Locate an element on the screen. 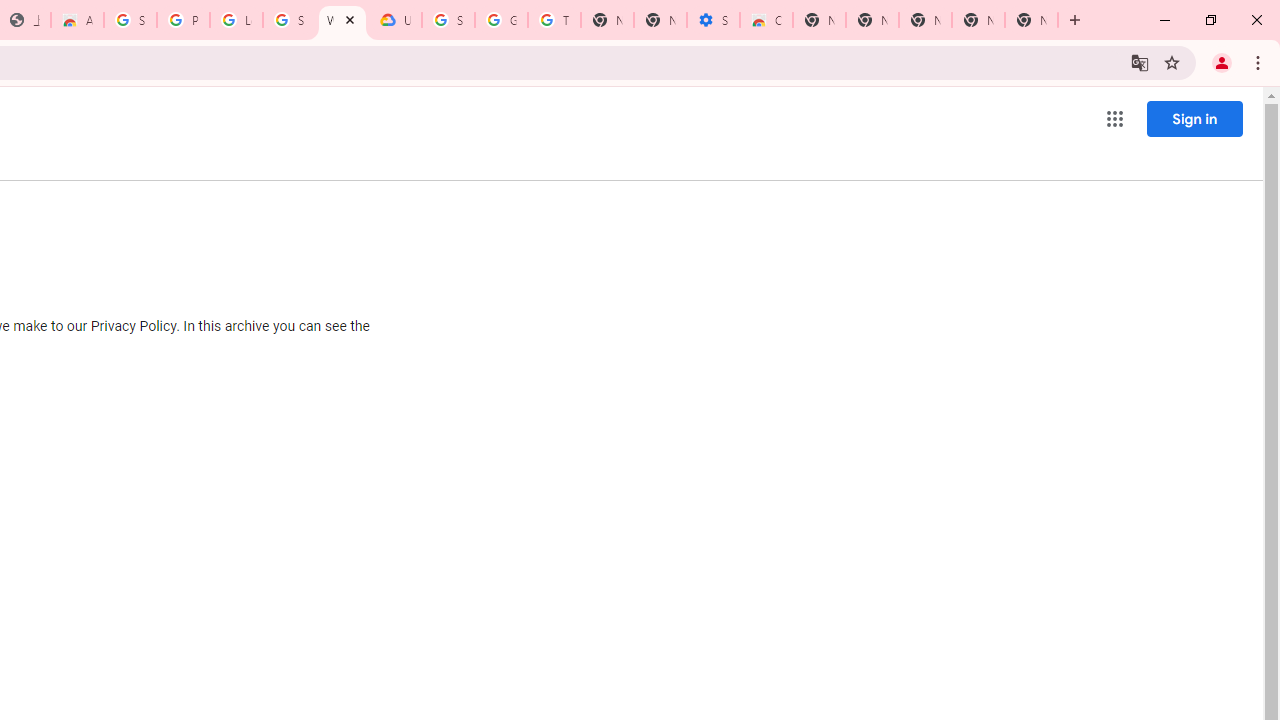 This screenshot has width=1280, height=720. Who are Google's partners? - Privacy and conditions - Google is located at coordinates (342, 20).